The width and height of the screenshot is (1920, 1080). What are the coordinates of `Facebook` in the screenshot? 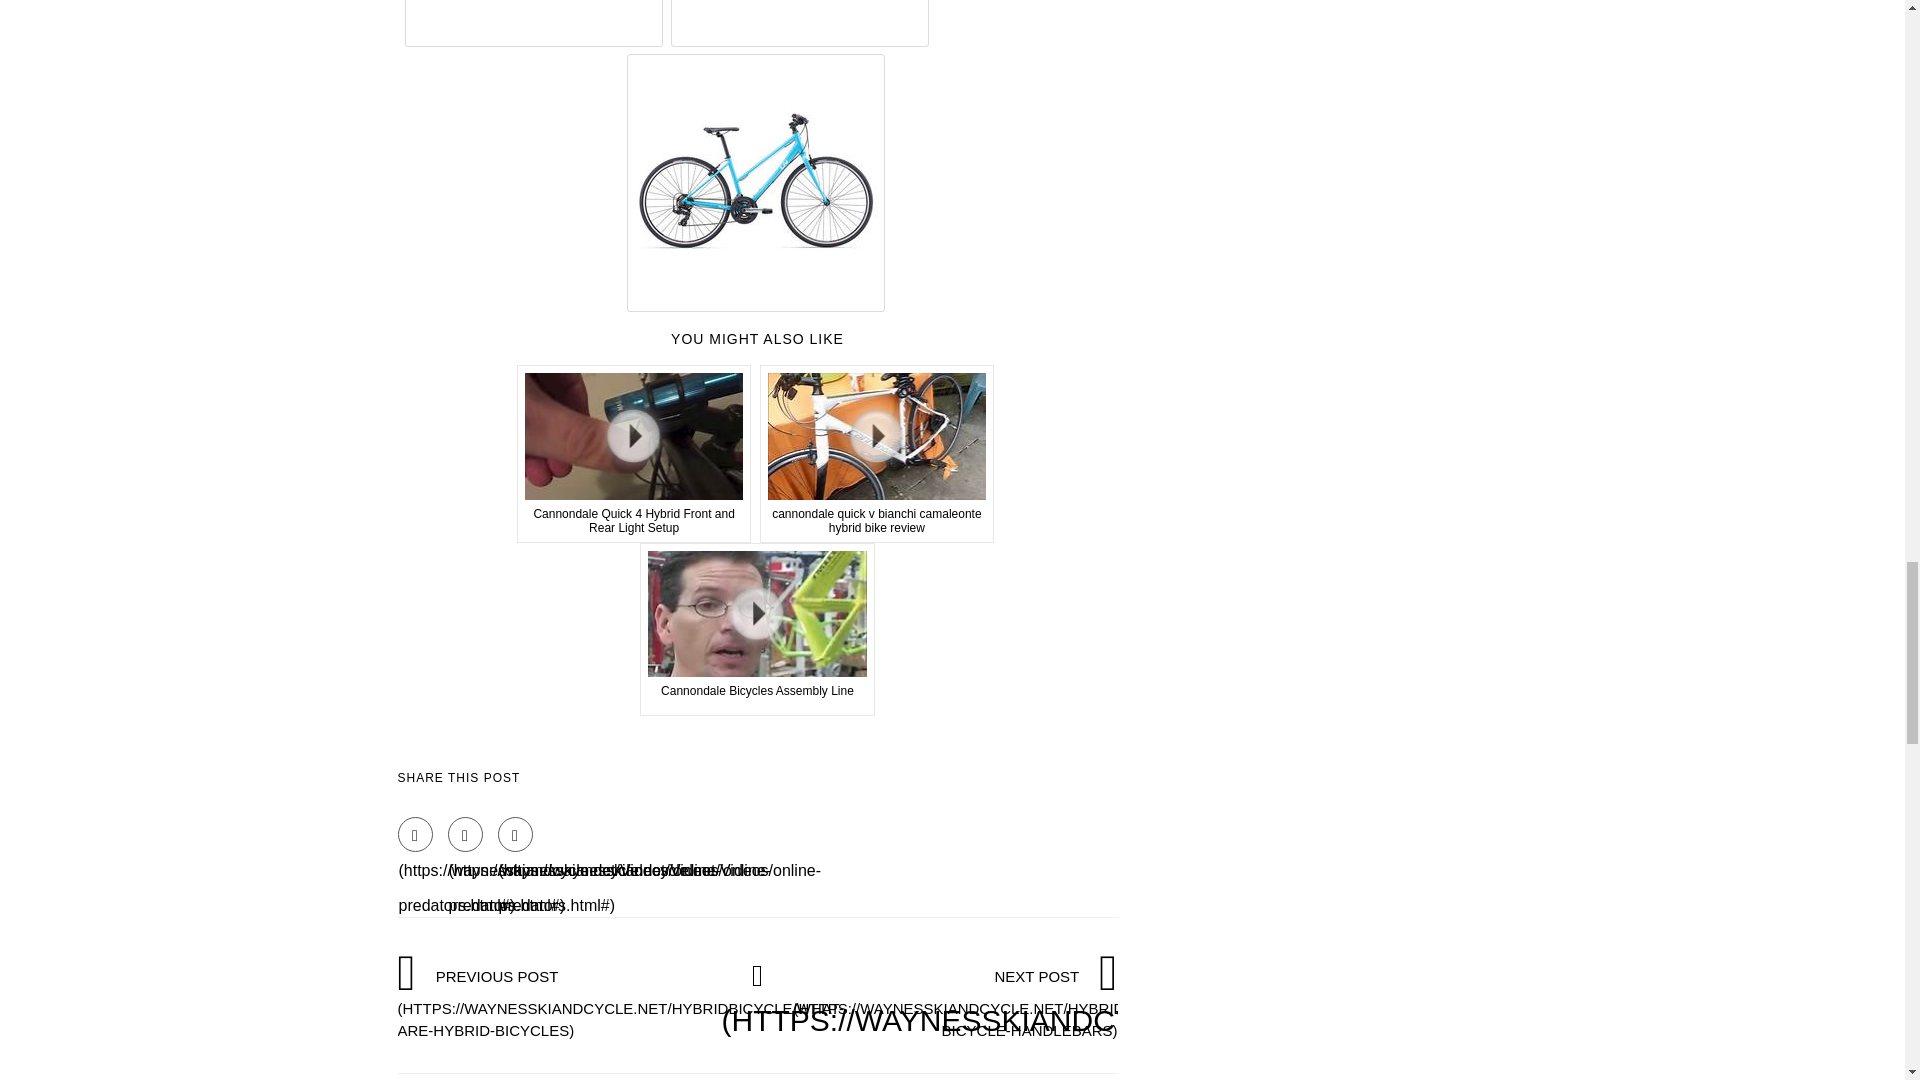 It's located at (415, 834).